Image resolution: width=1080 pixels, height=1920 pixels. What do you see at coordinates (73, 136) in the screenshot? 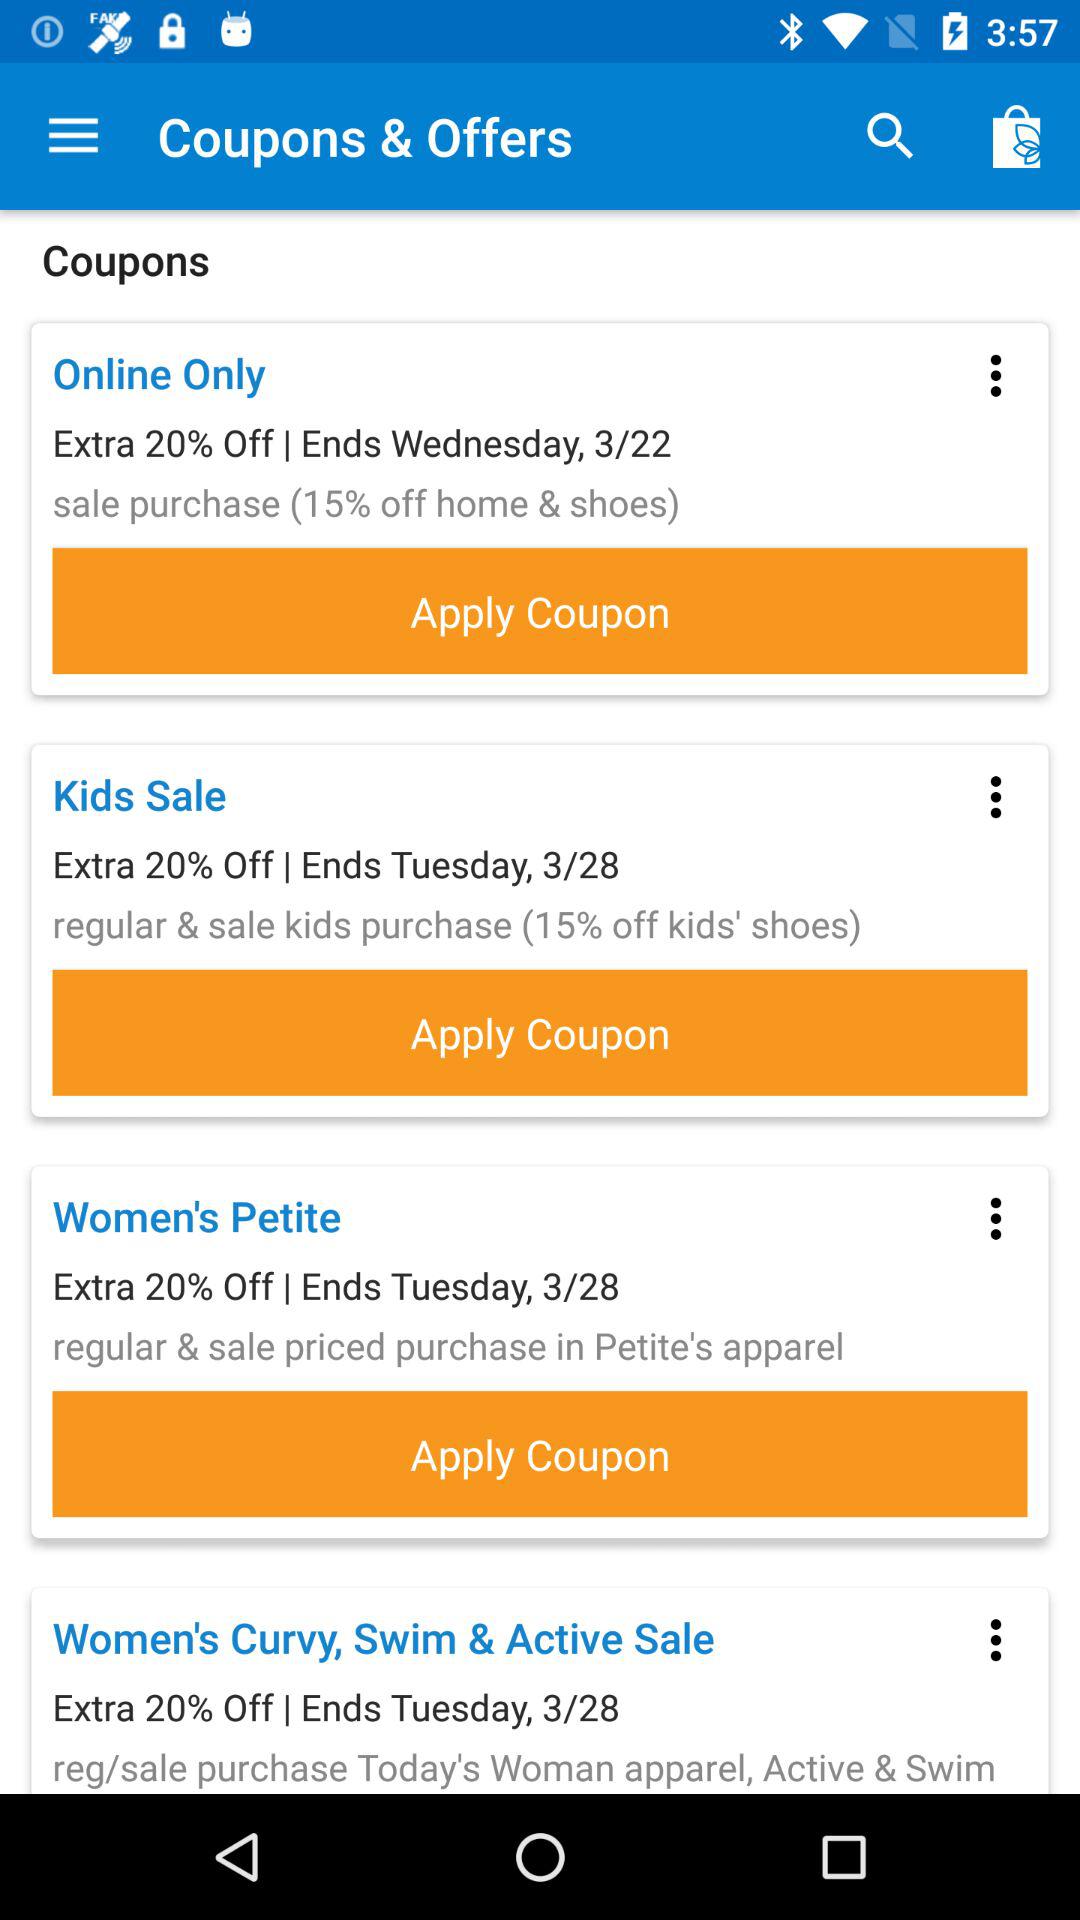
I see `select the app next to coupons & offers icon` at bounding box center [73, 136].